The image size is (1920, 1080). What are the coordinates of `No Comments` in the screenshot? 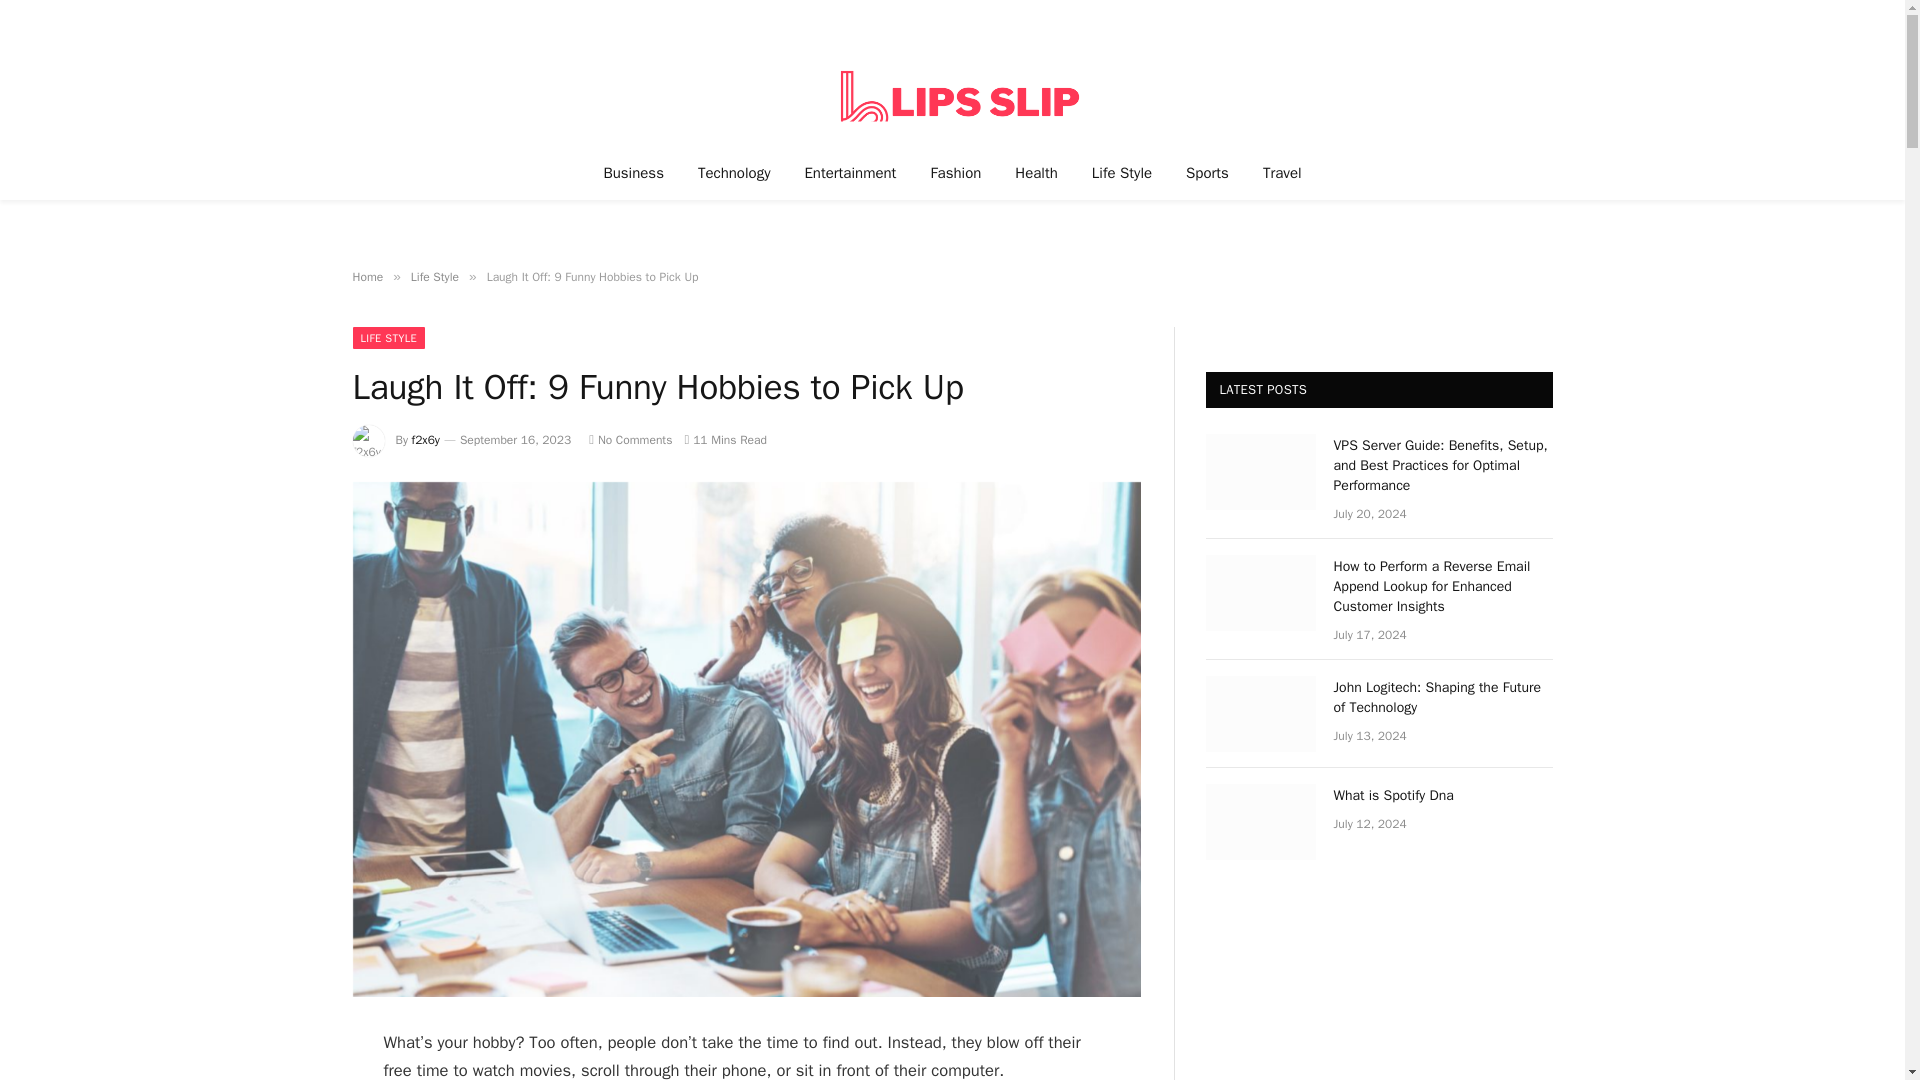 It's located at (630, 440).